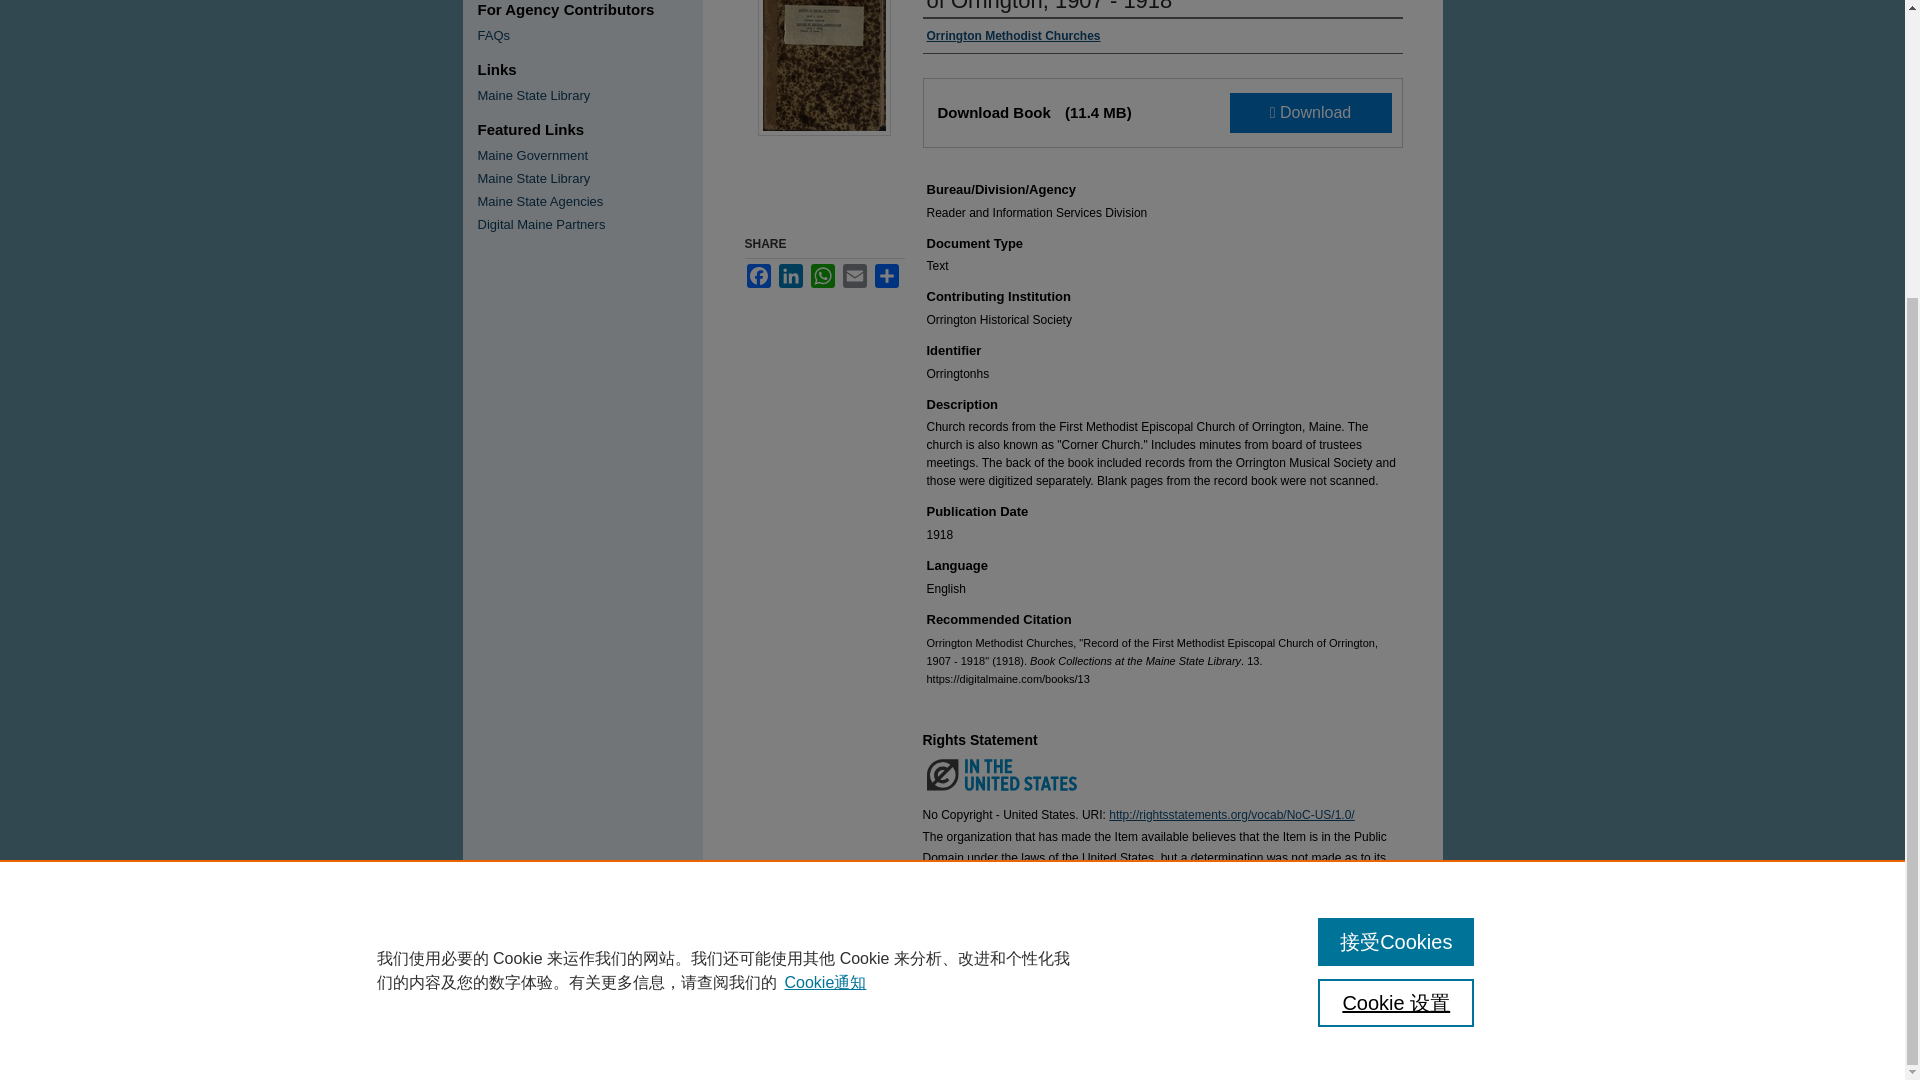  Describe the element at coordinates (1012, 36) in the screenshot. I see `Orrington Methodist Churches` at that location.